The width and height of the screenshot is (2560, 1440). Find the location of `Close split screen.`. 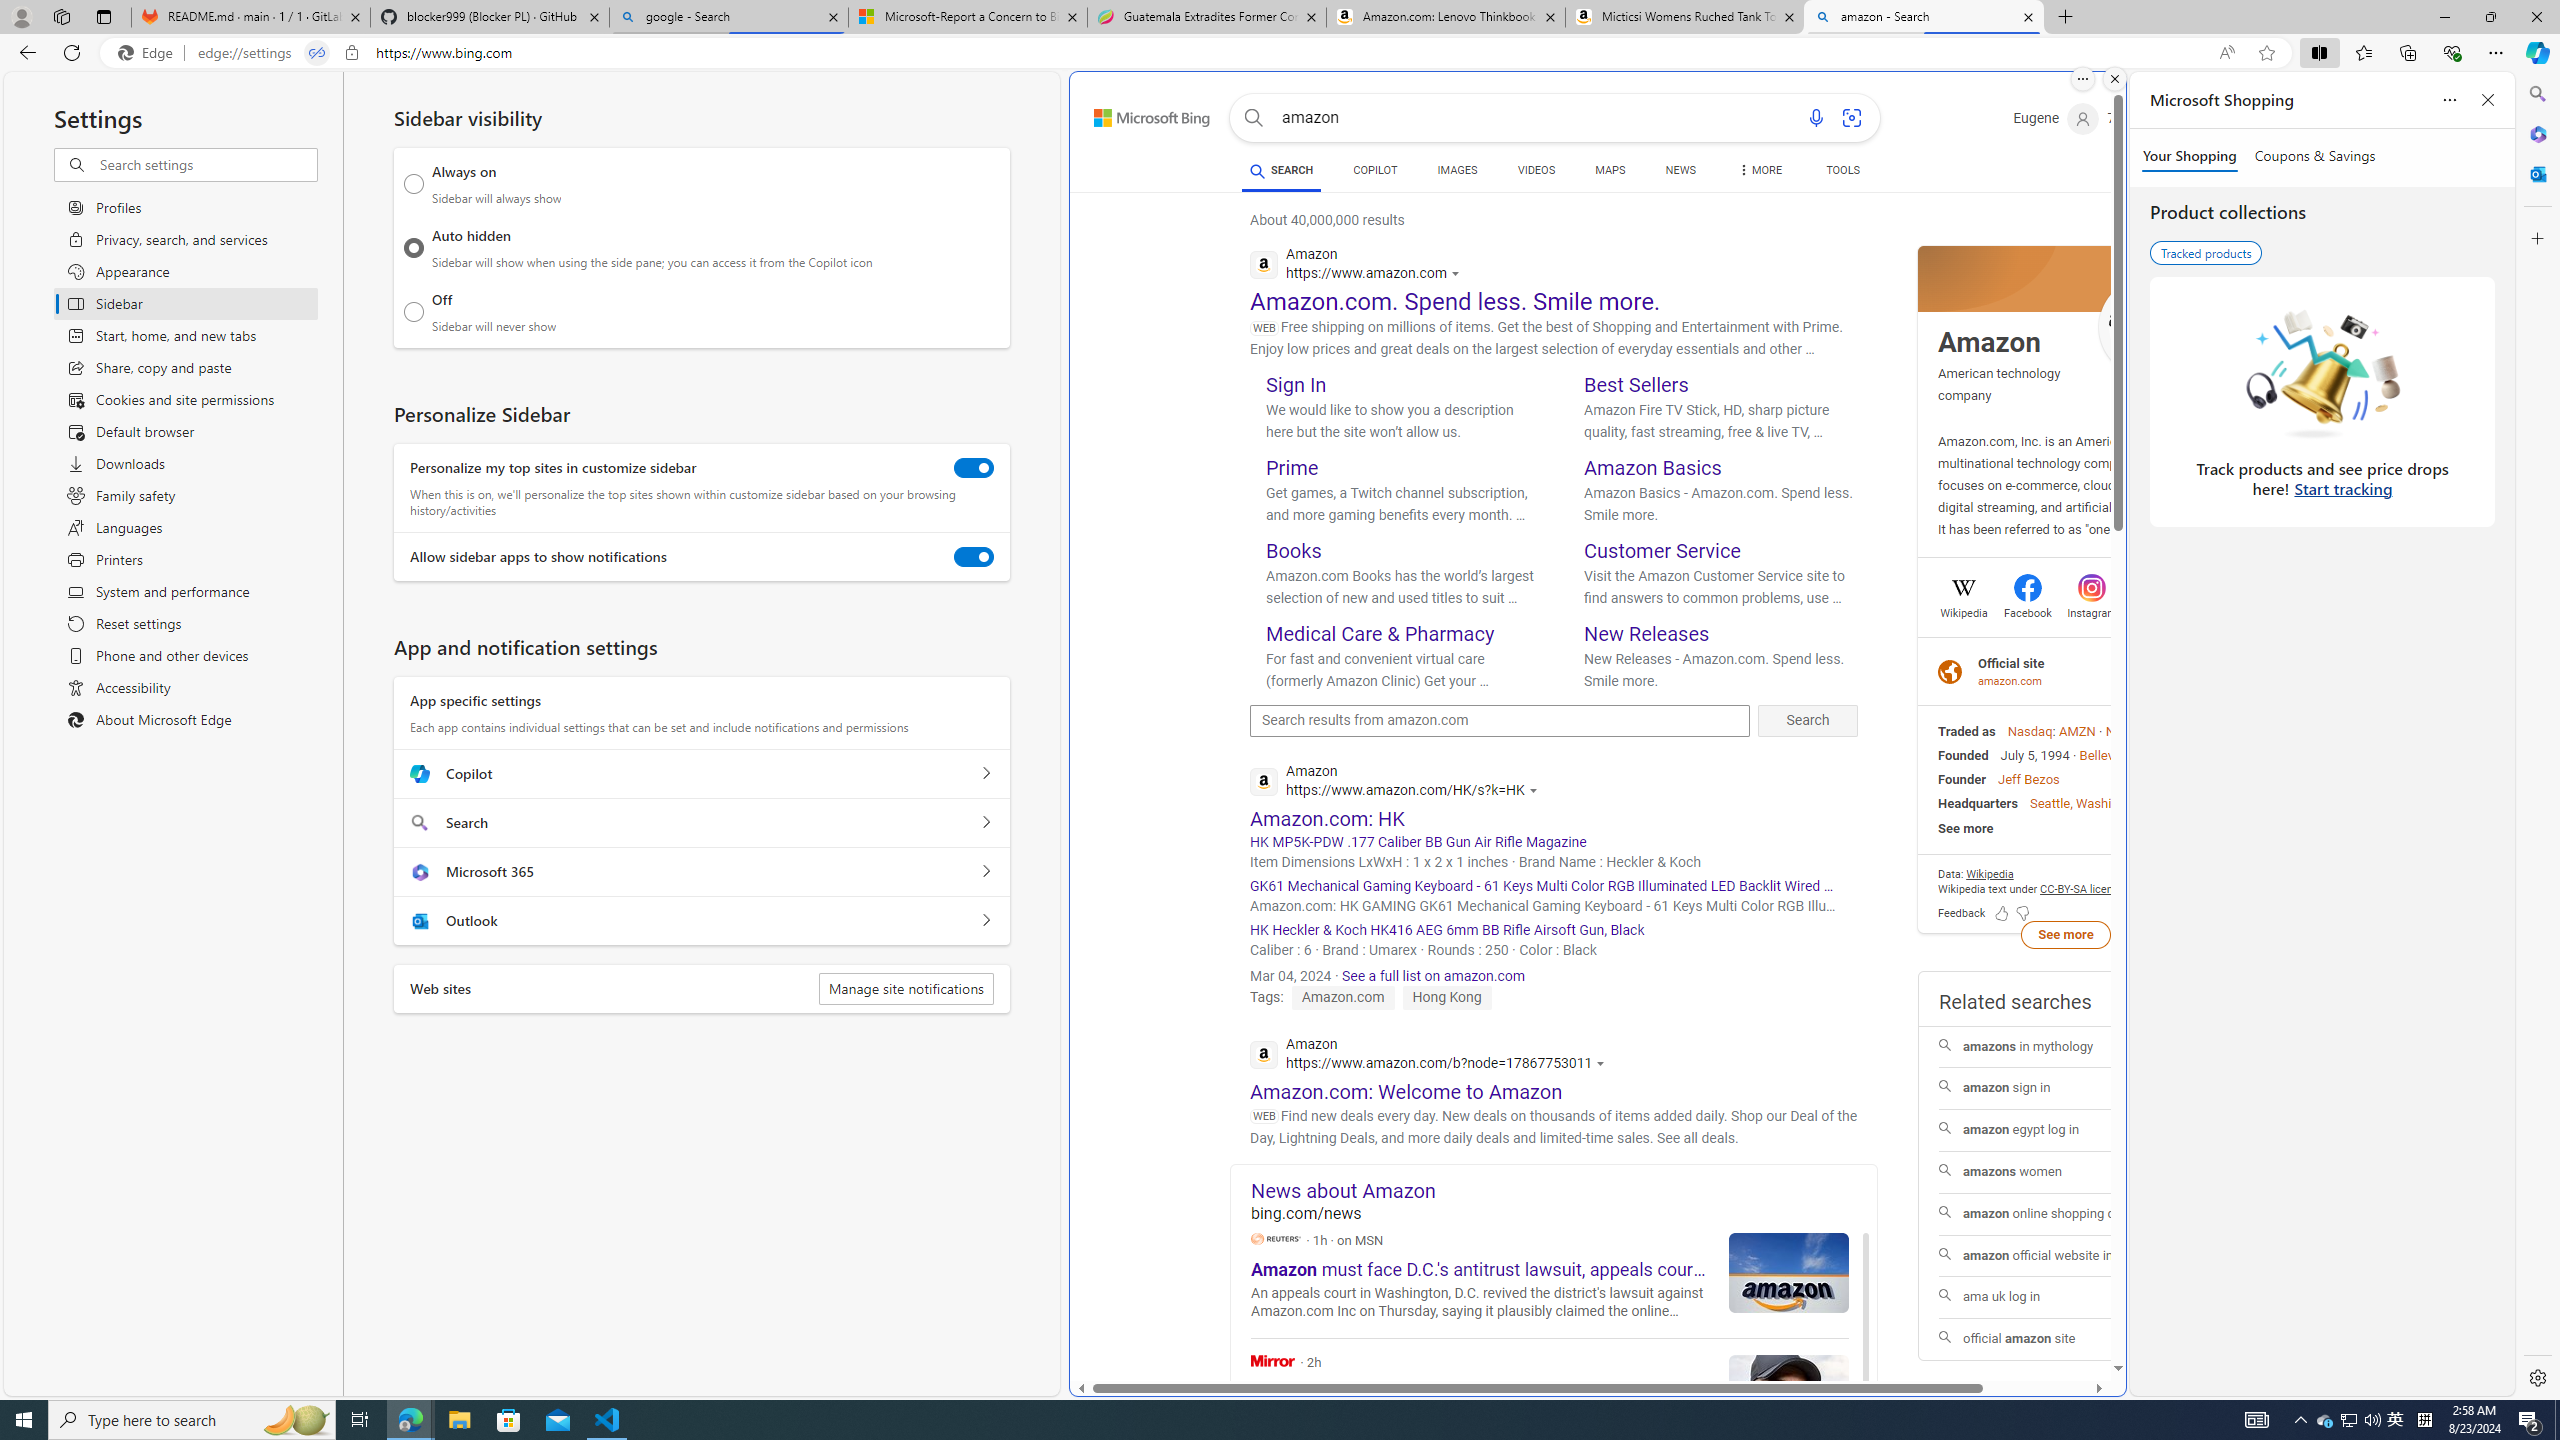

Close split screen. is located at coordinates (2114, 79).